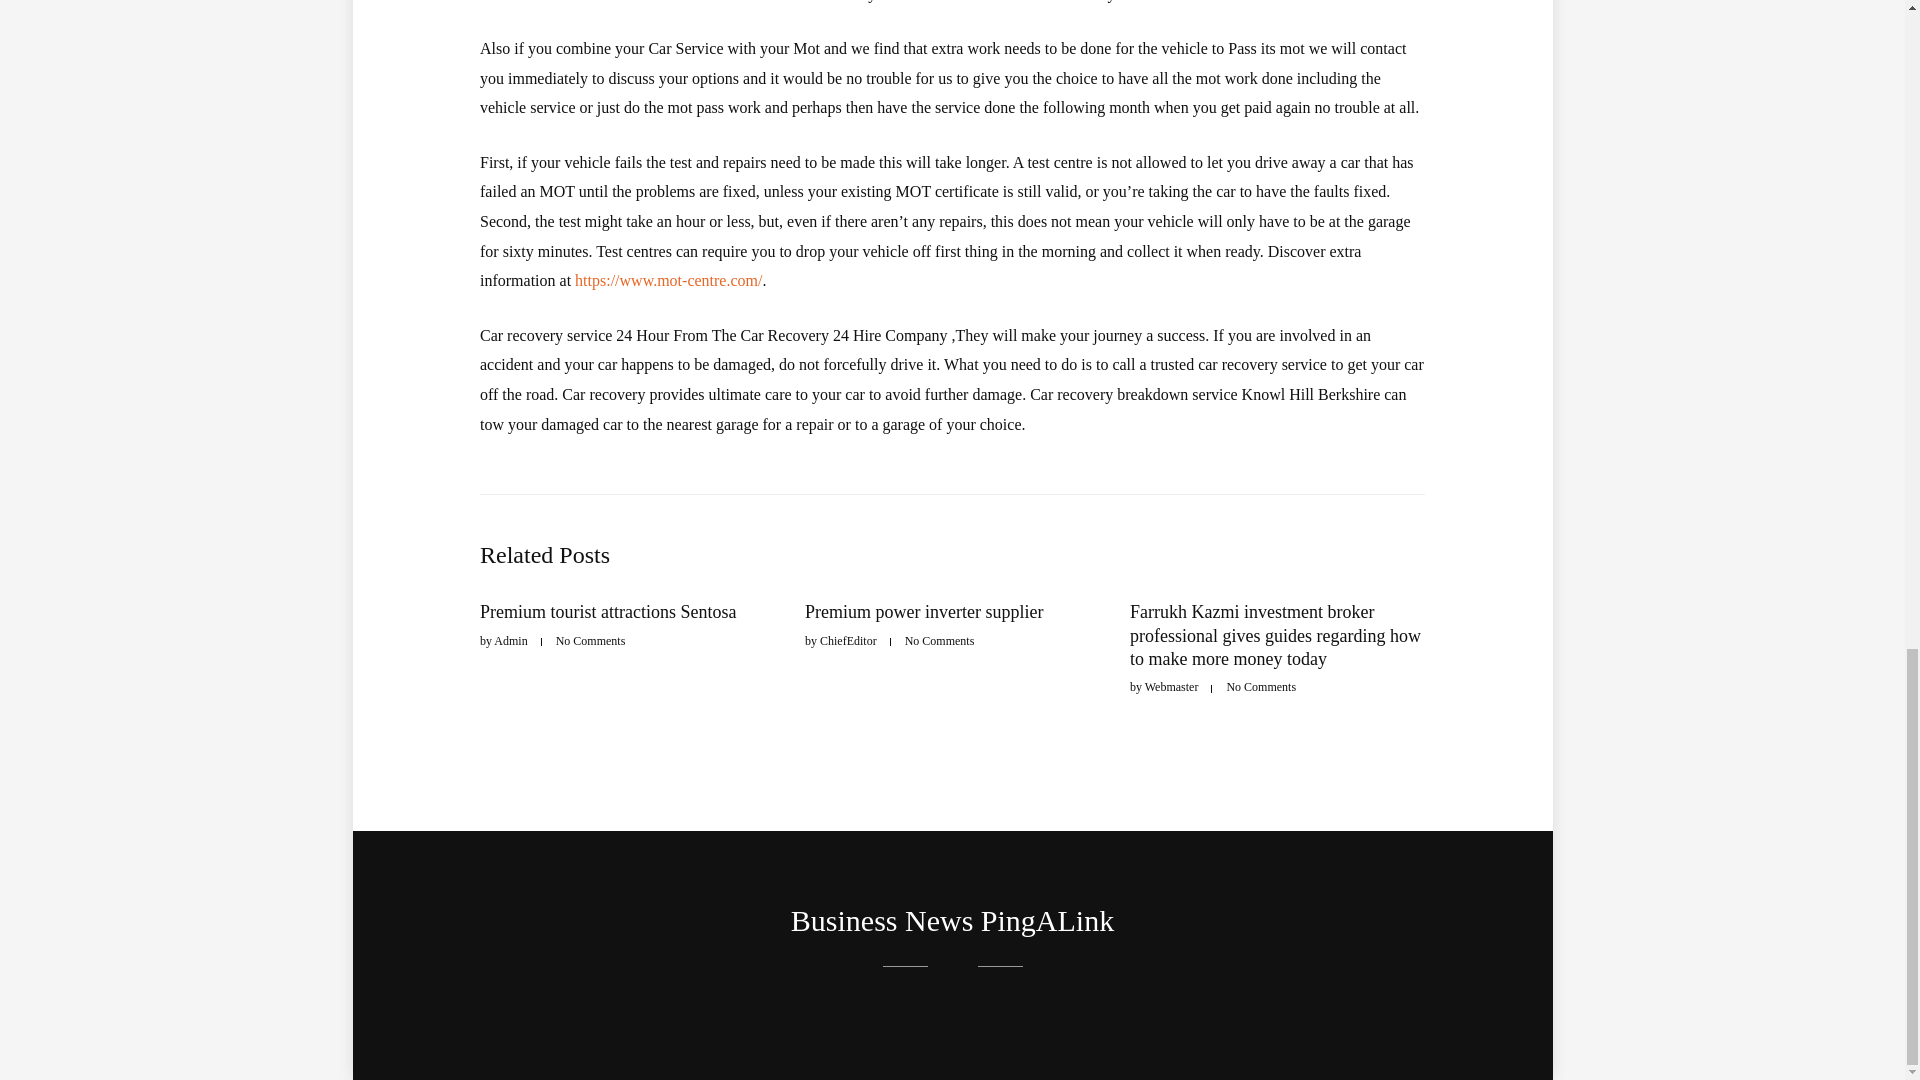 The height and width of the screenshot is (1080, 1920). I want to click on Premium power inverter supplier, so click(923, 612).